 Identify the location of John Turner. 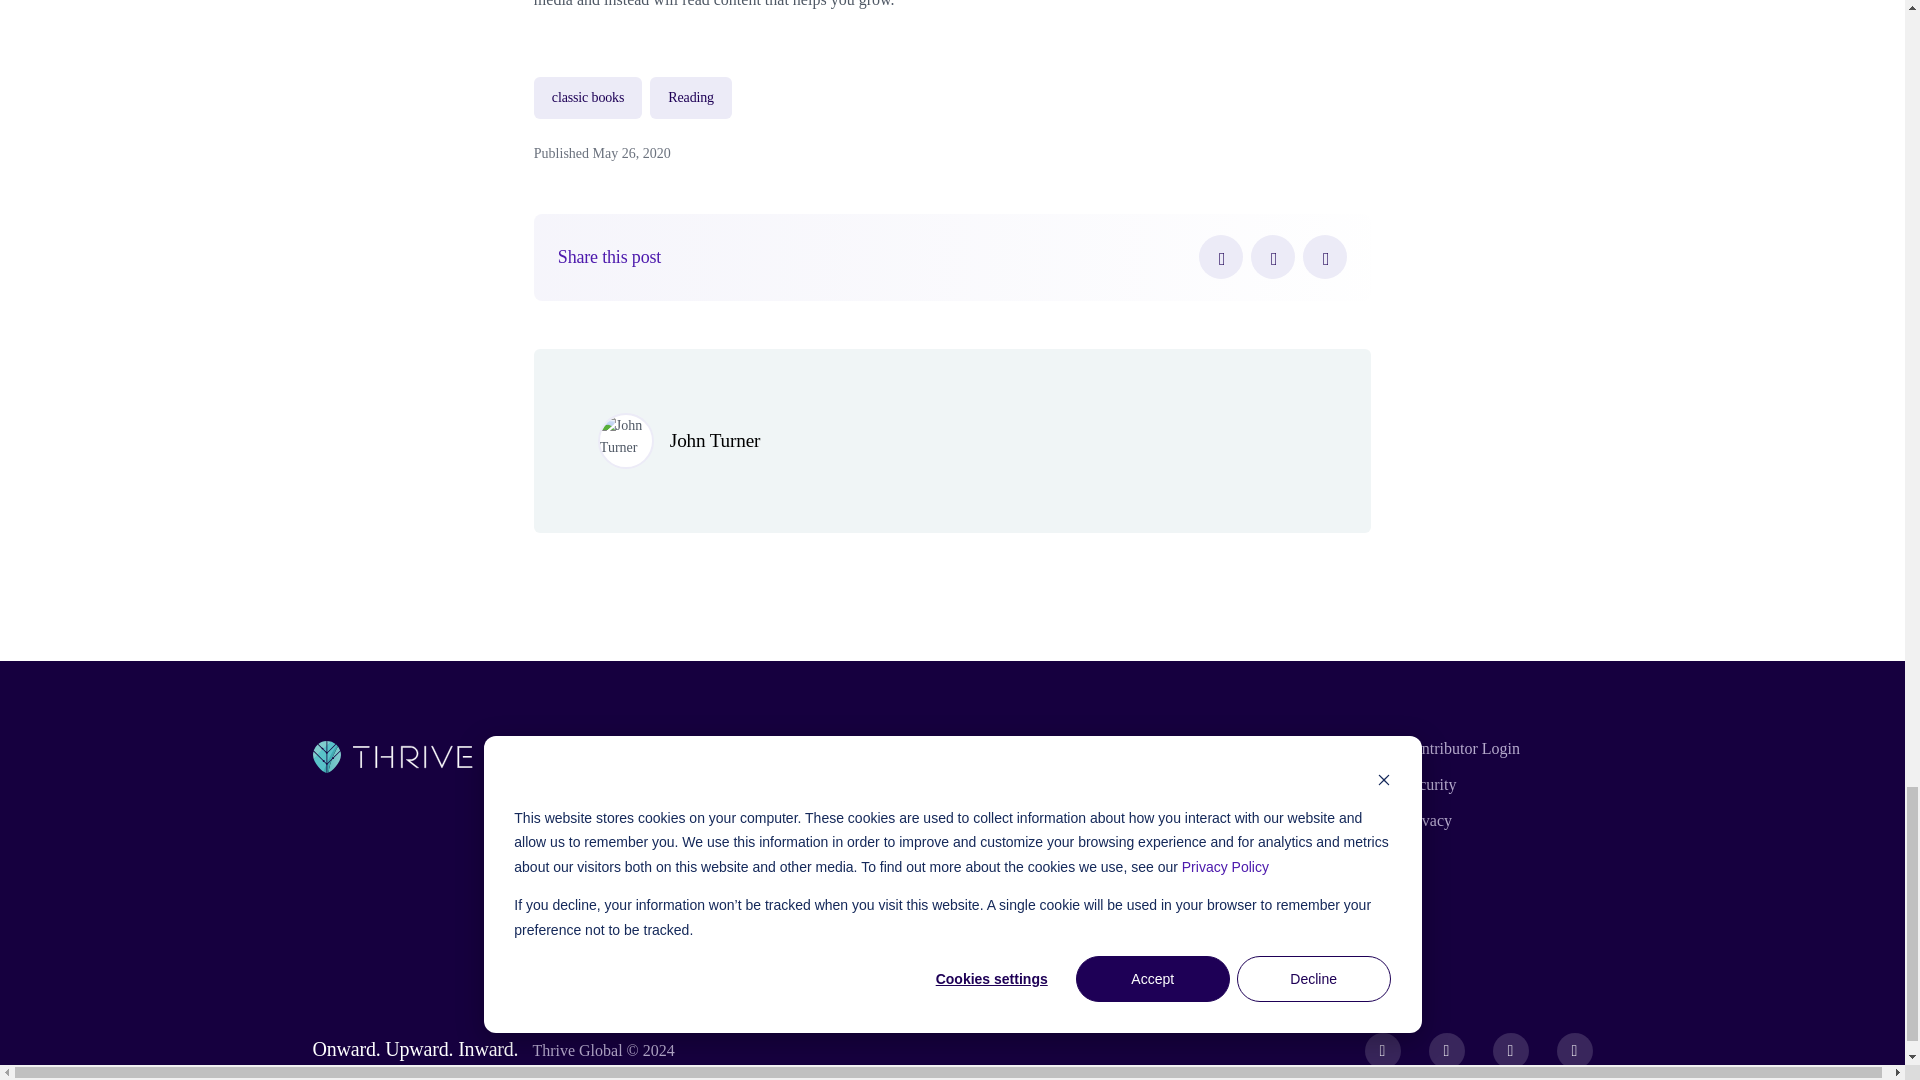
(715, 440).